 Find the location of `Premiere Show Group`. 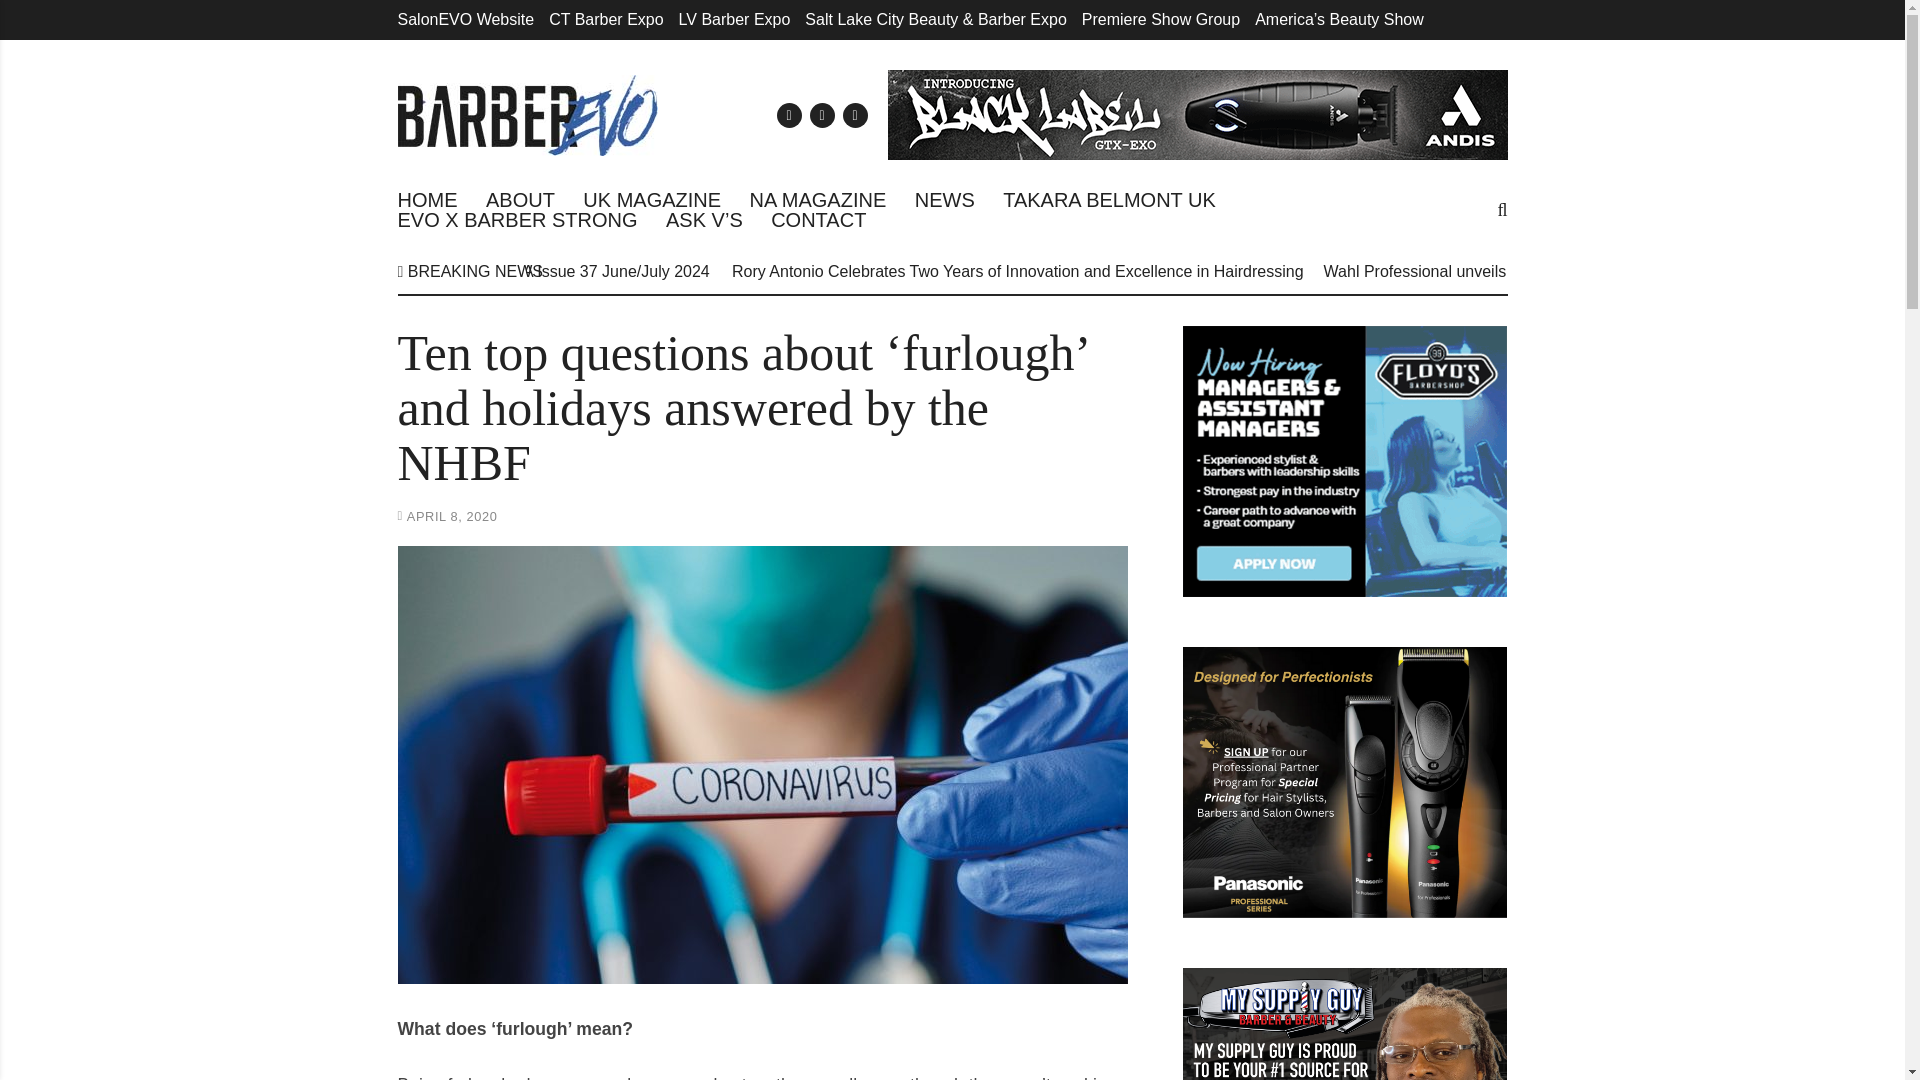

Premiere Show Group is located at coordinates (1161, 19).